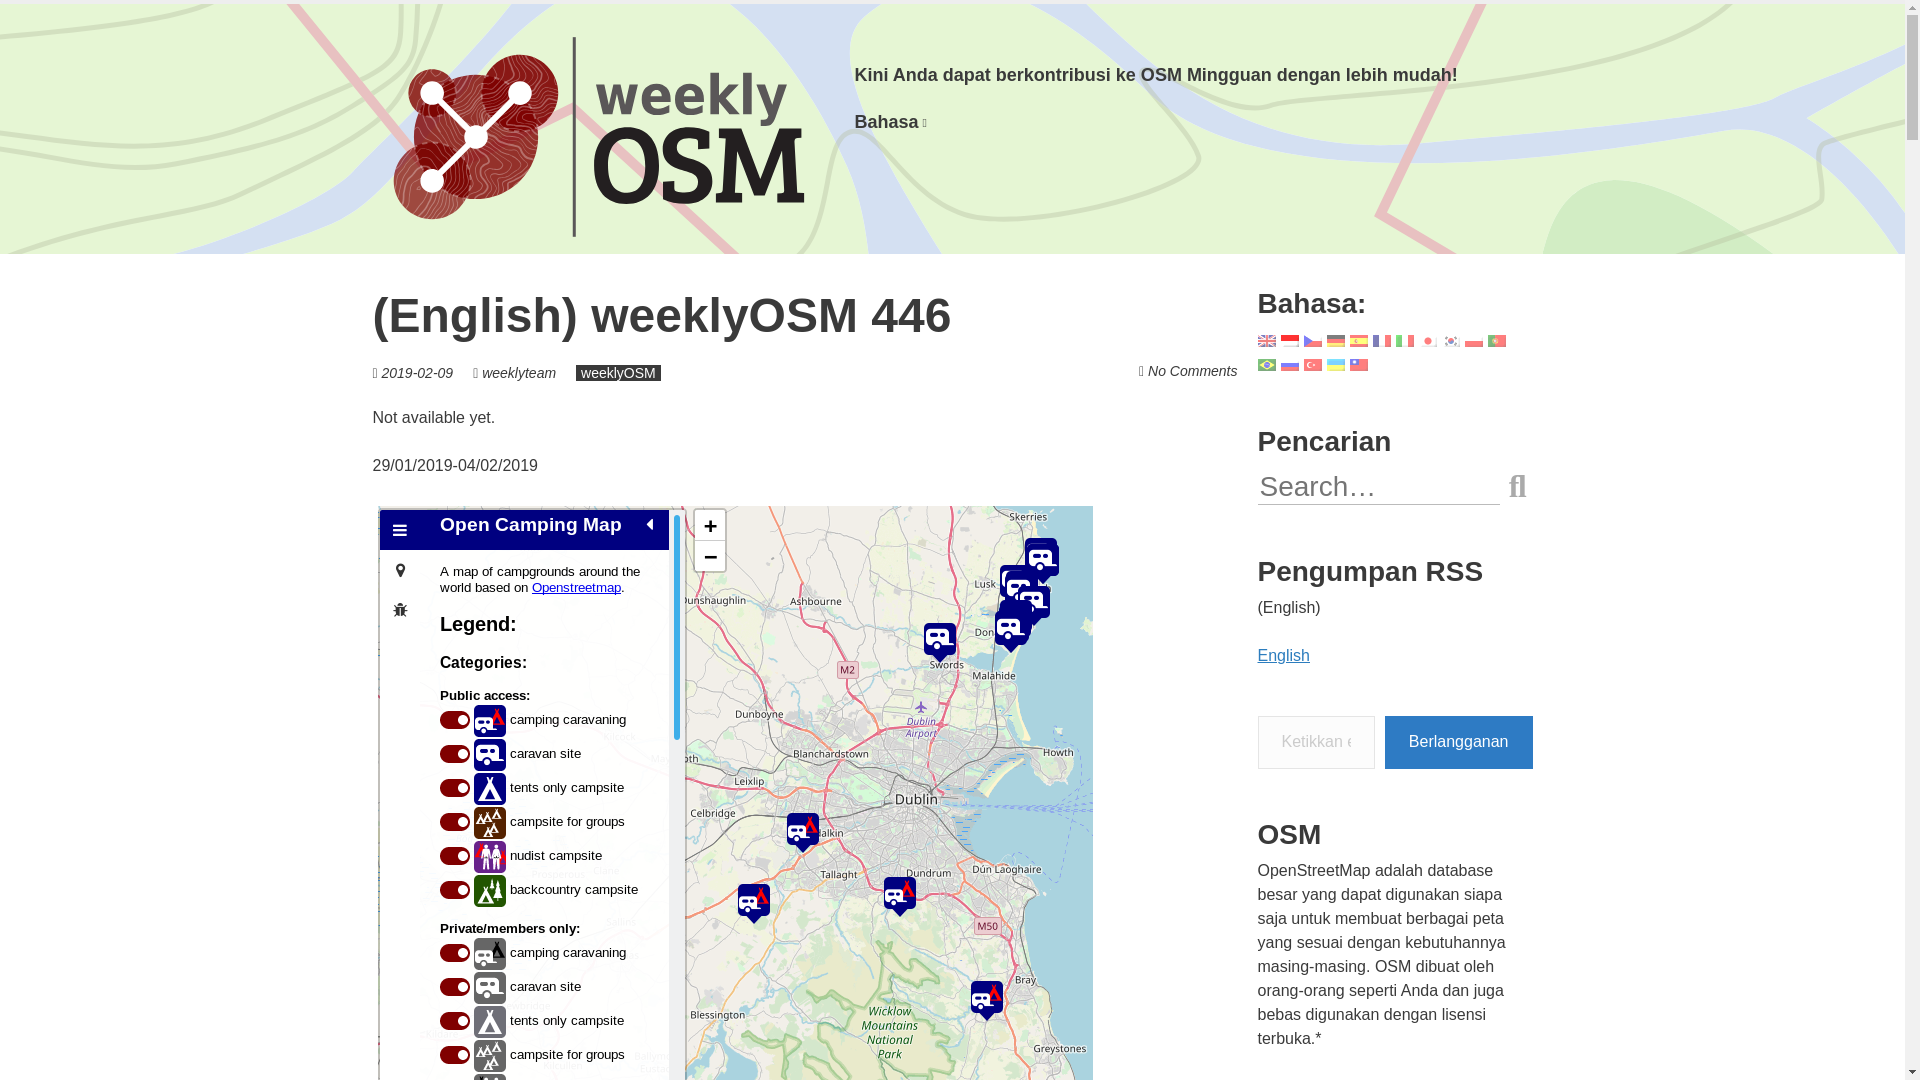  What do you see at coordinates (1192, 370) in the screenshot?
I see `No Comments` at bounding box center [1192, 370].